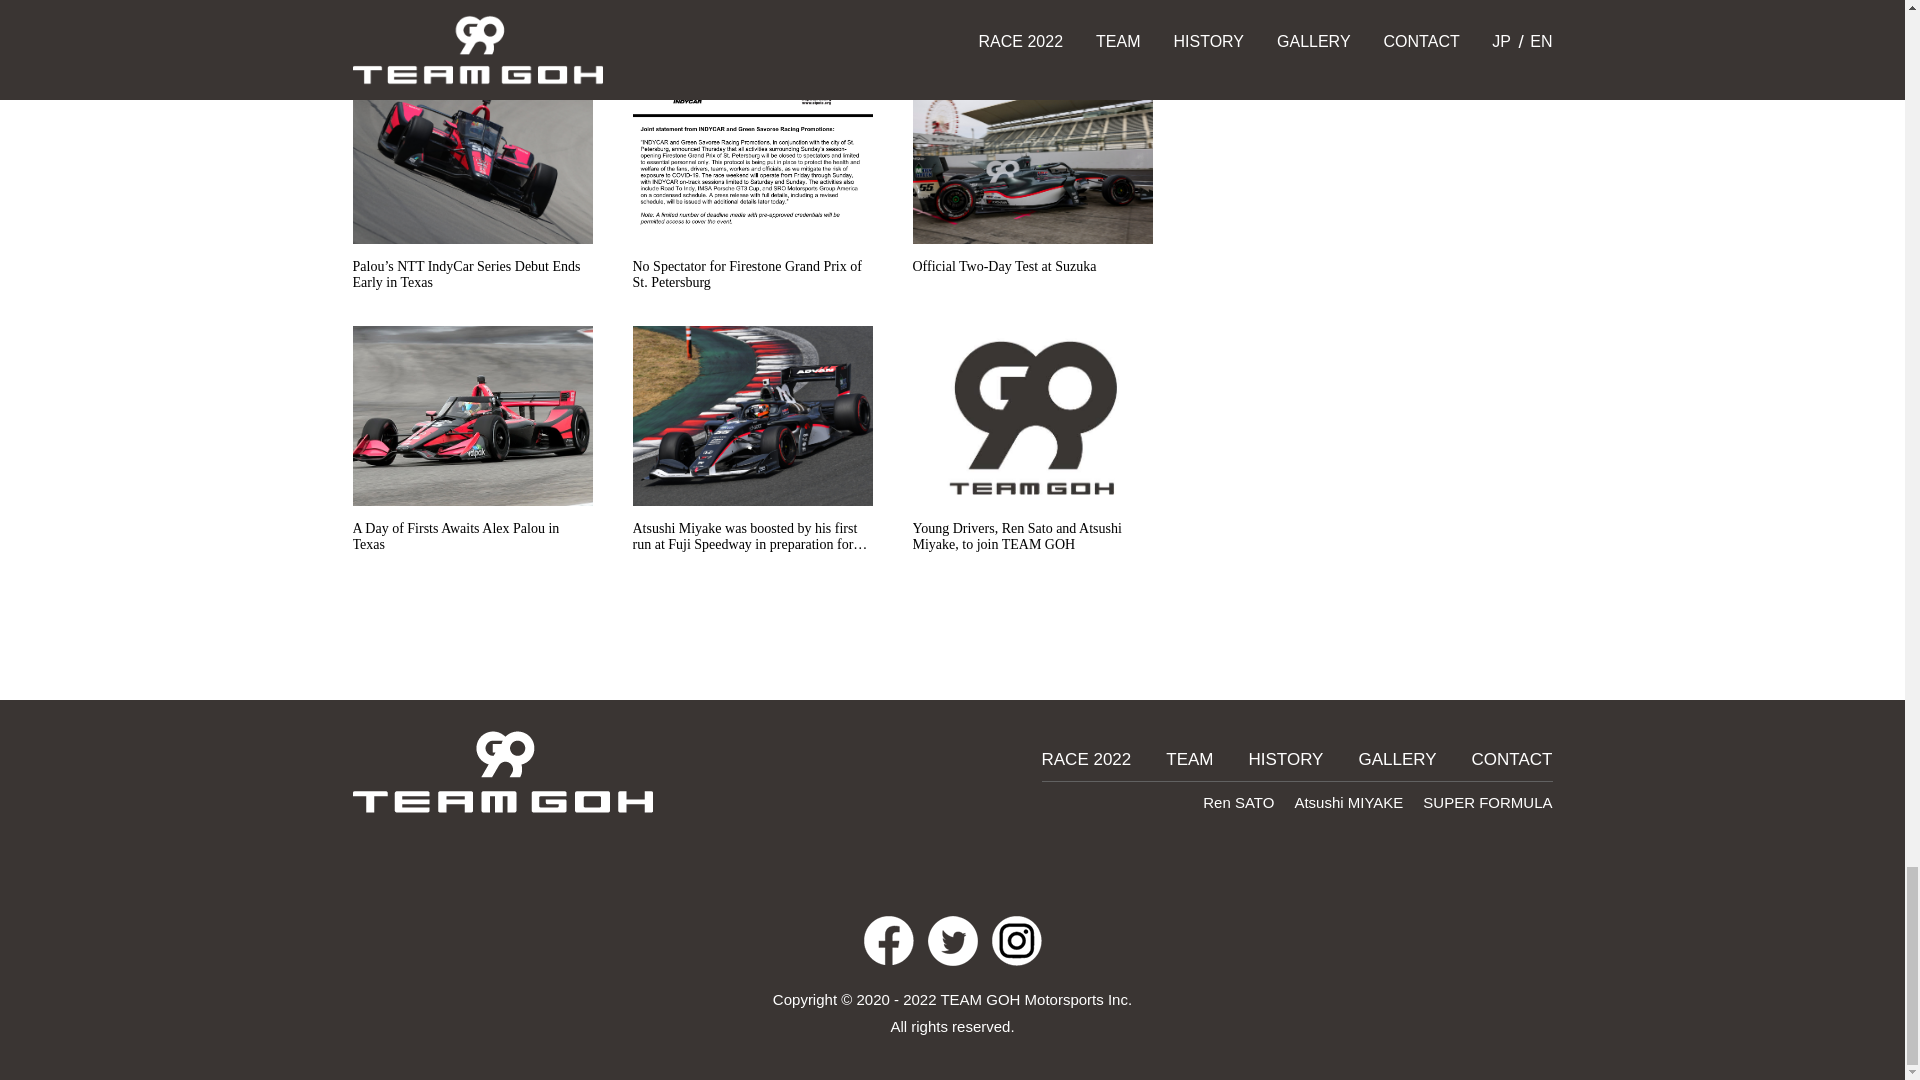 This screenshot has width=1920, height=1080. Describe the element at coordinates (1032, 184) in the screenshot. I see `Official Two-Day Test at Suzuka` at that location.